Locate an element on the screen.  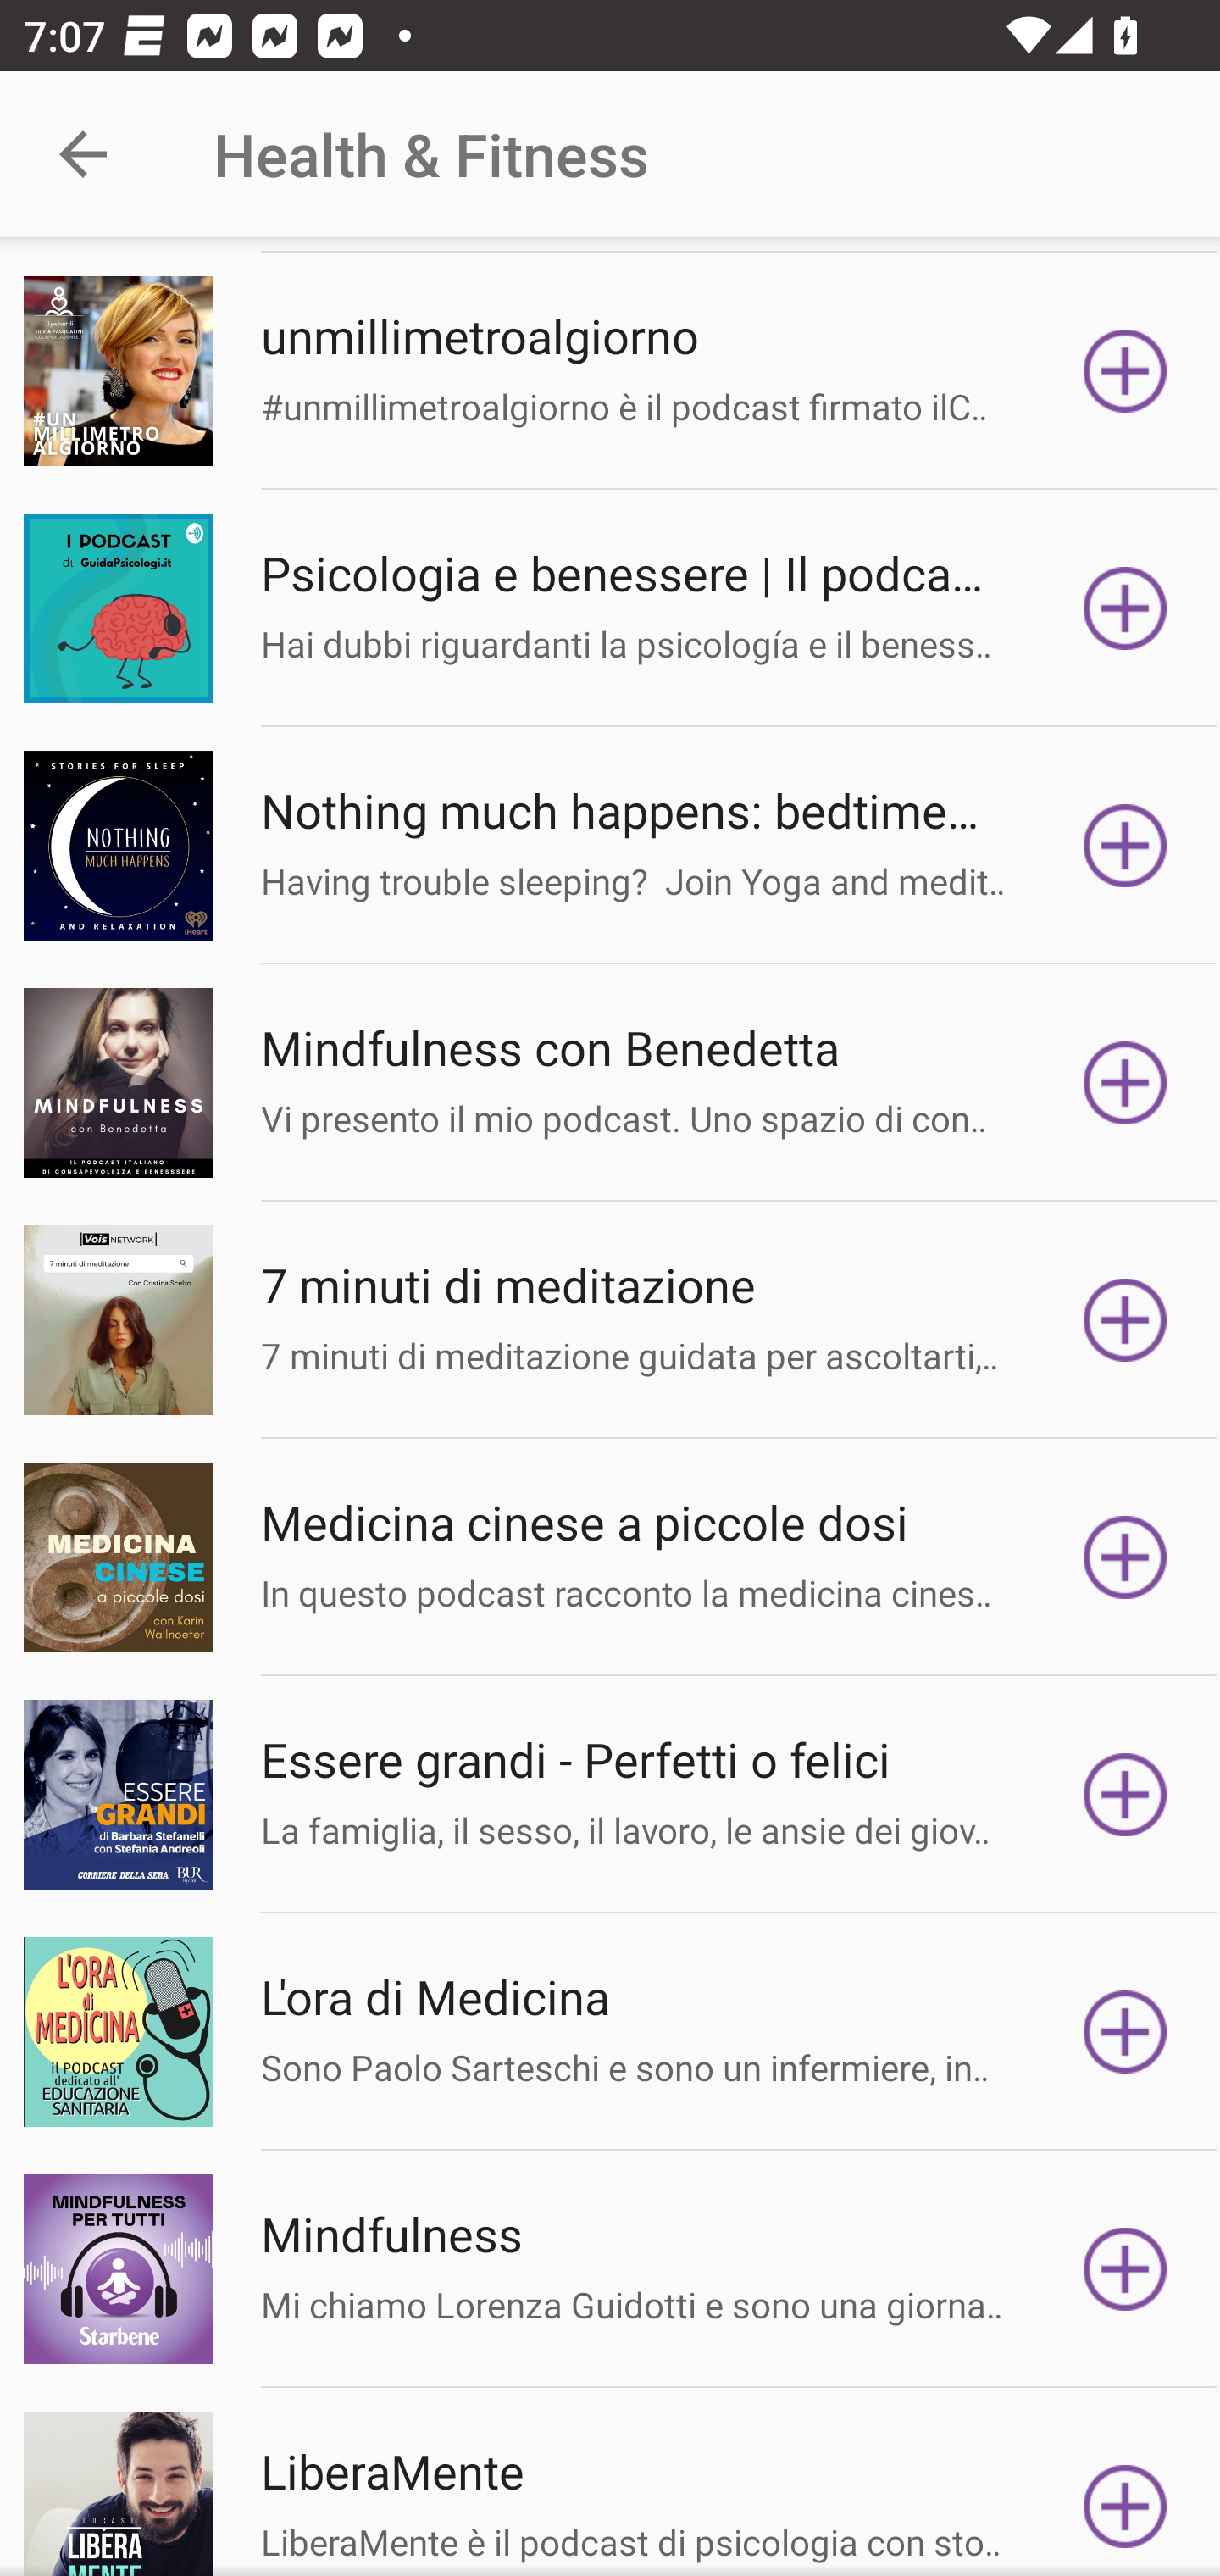
Subscribe is located at coordinates (1125, 2269).